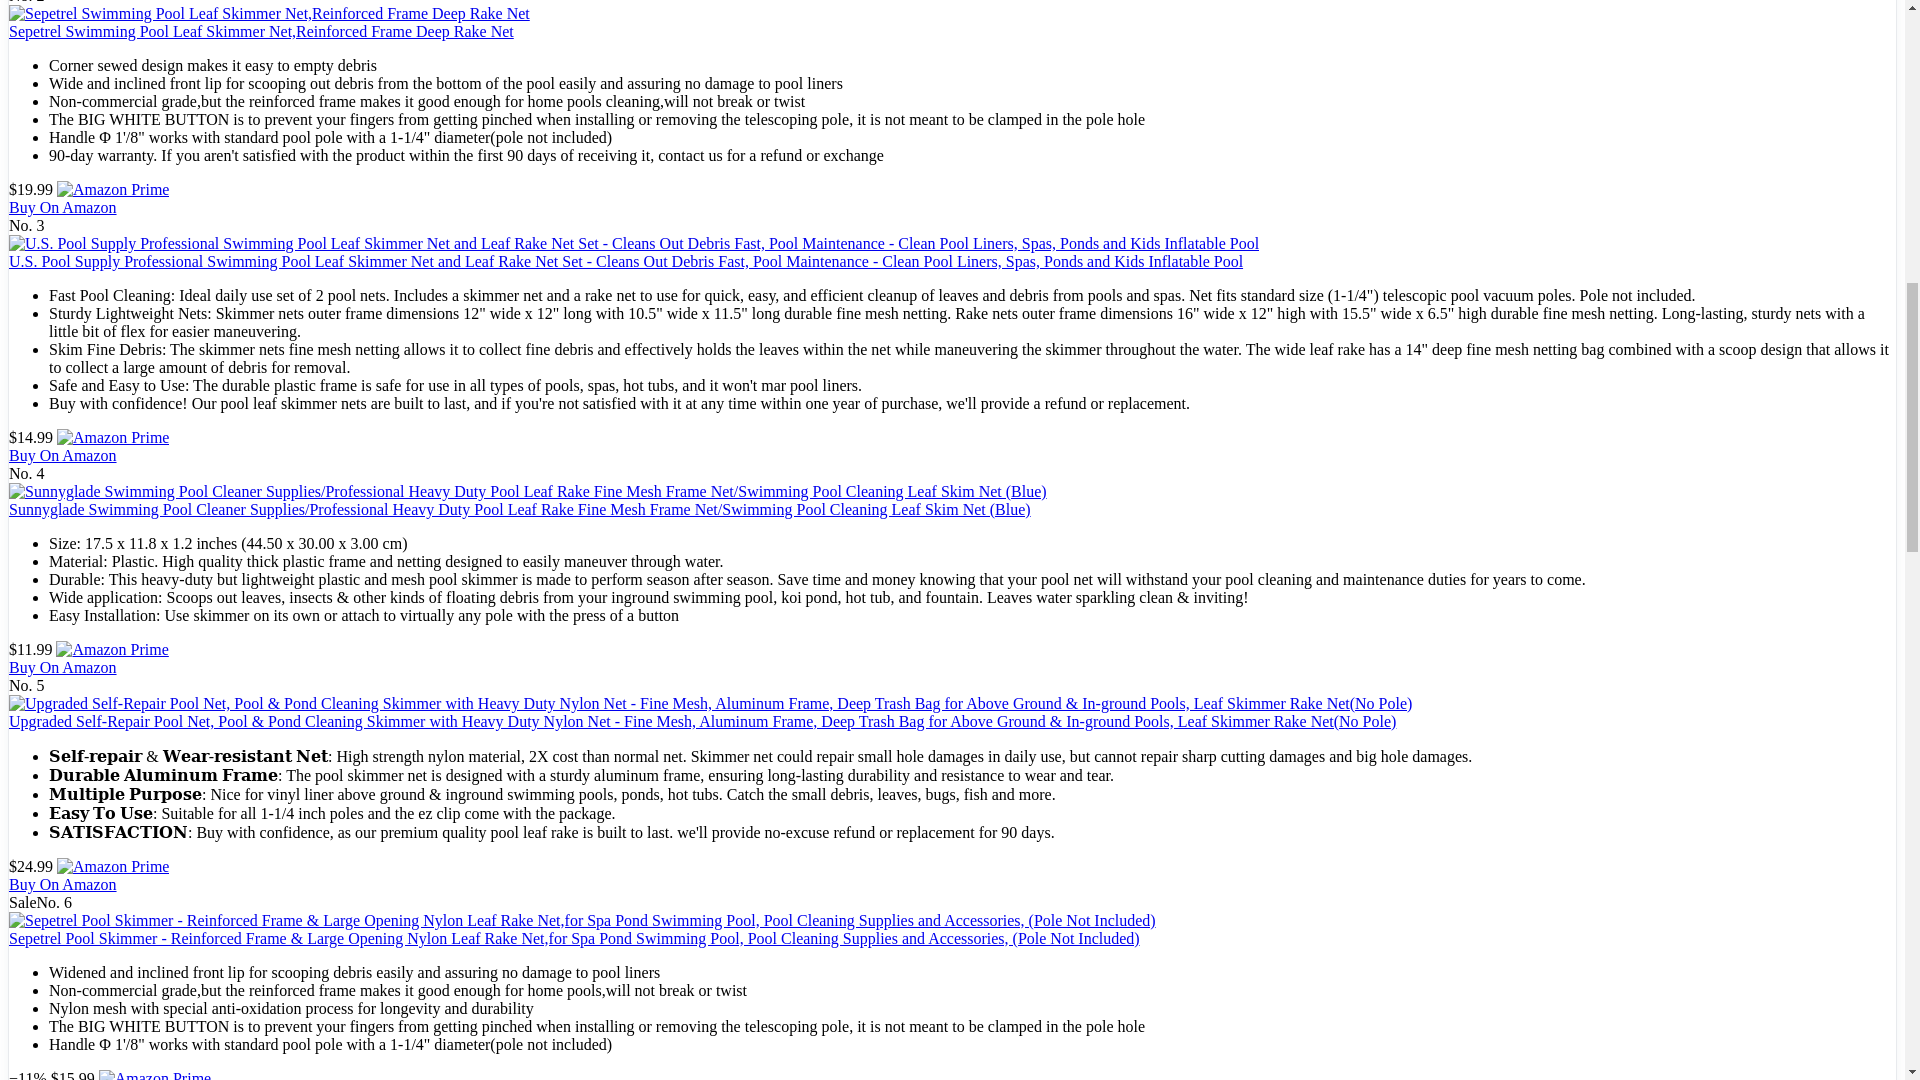 The height and width of the screenshot is (1080, 1920). What do you see at coordinates (63, 207) in the screenshot?
I see `Buy On Amazon` at bounding box center [63, 207].